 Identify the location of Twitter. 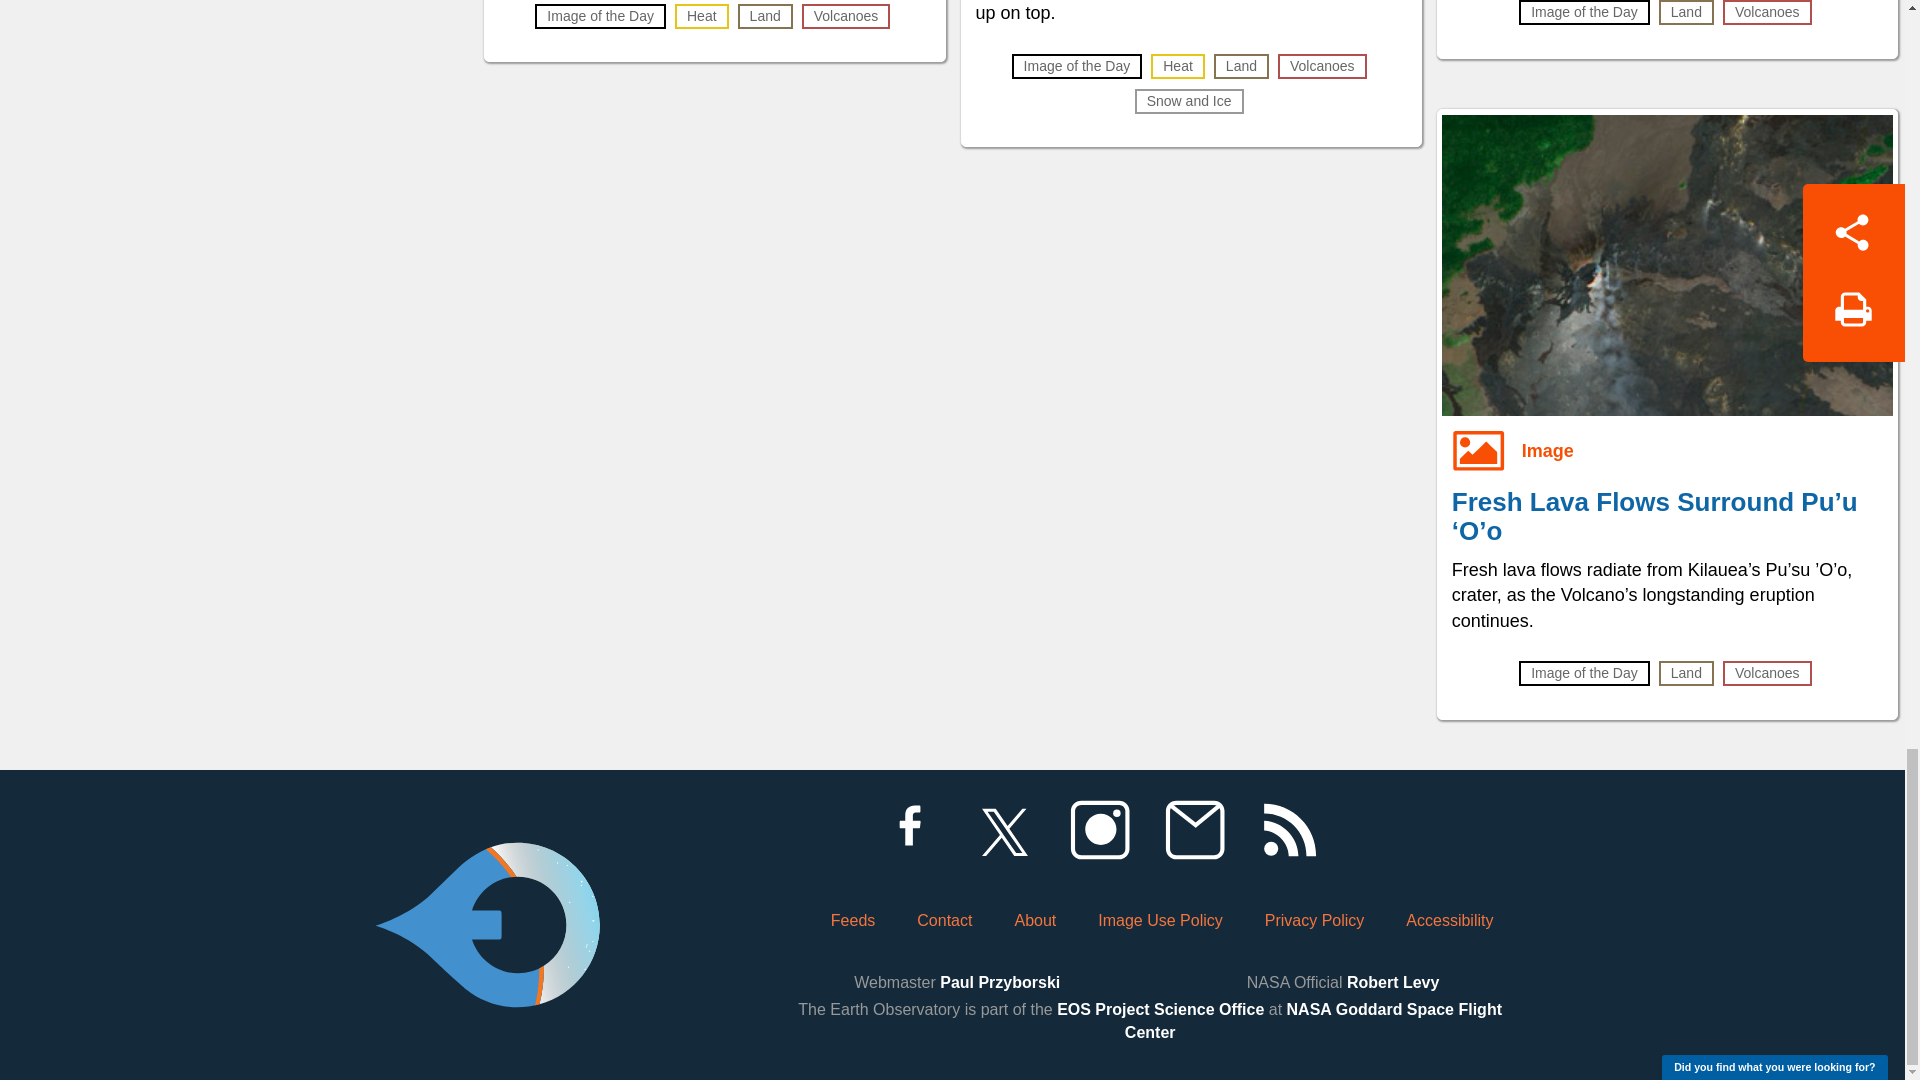
(1004, 830).